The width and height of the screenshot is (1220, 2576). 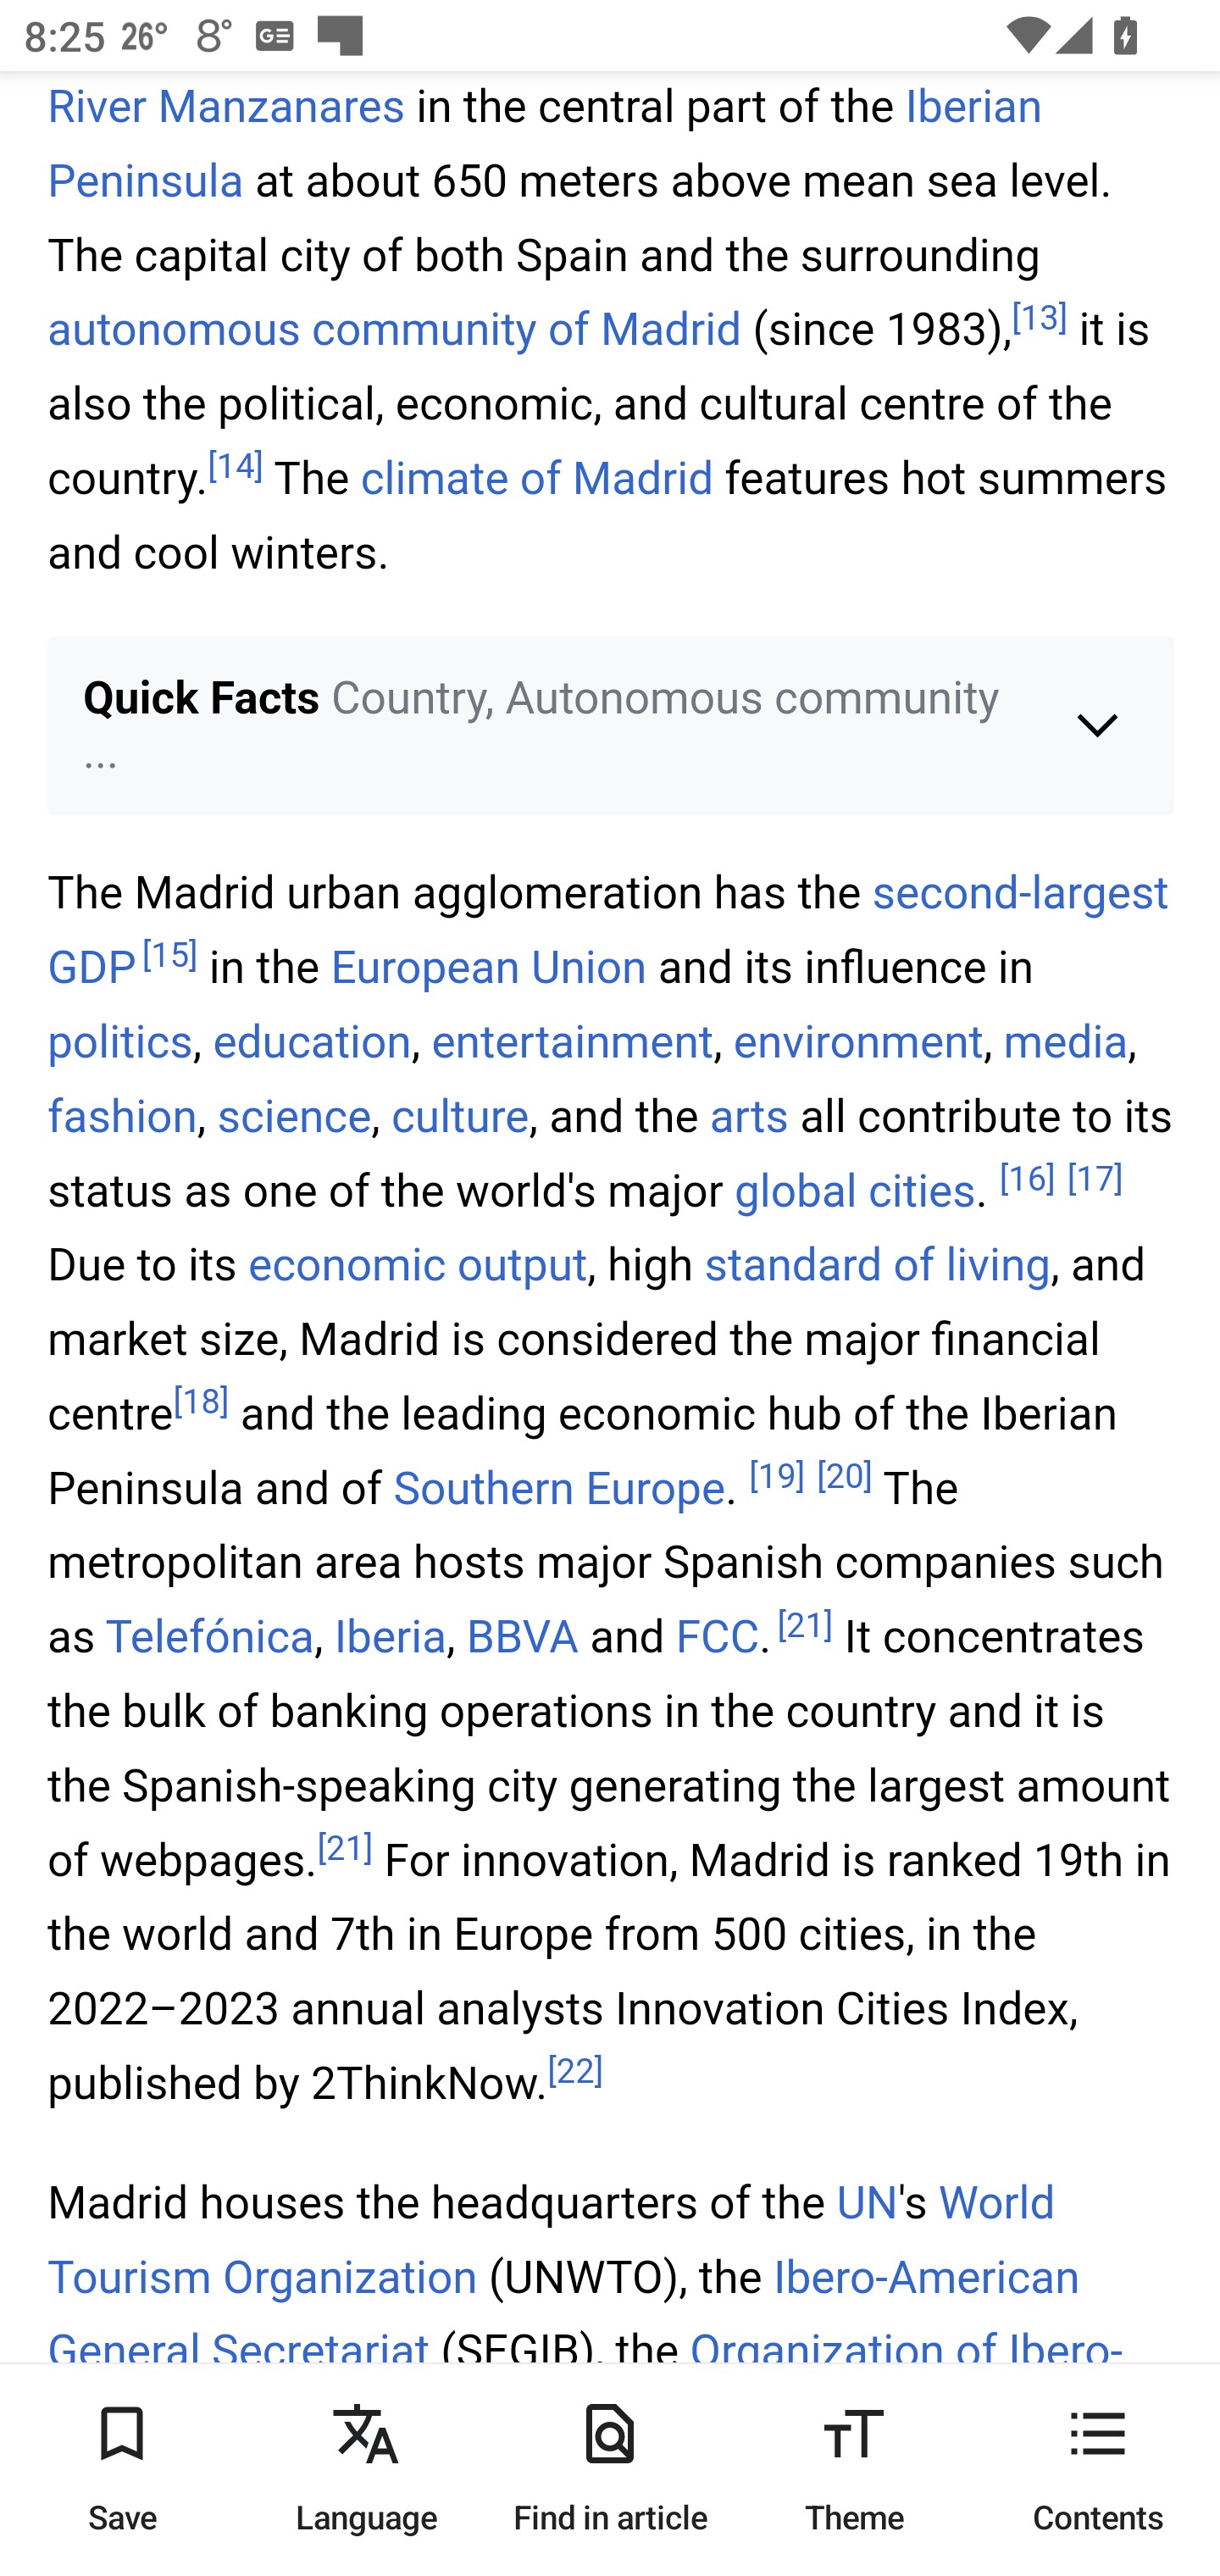 What do you see at coordinates (807, 1627) in the screenshot?
I see `[] [ 21 ]` at bounding box center [807, 1627].